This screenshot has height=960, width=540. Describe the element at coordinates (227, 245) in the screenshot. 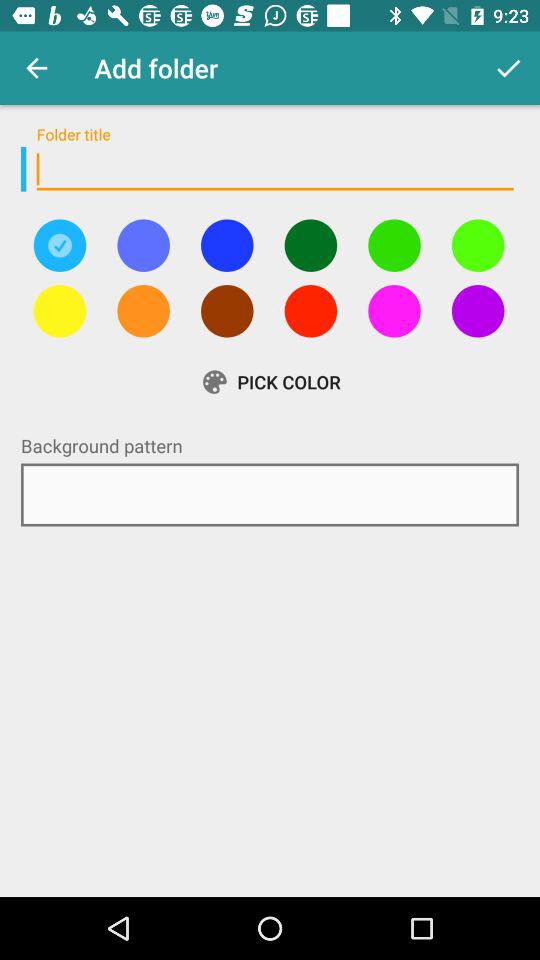

I see `blue color folder` at that location.